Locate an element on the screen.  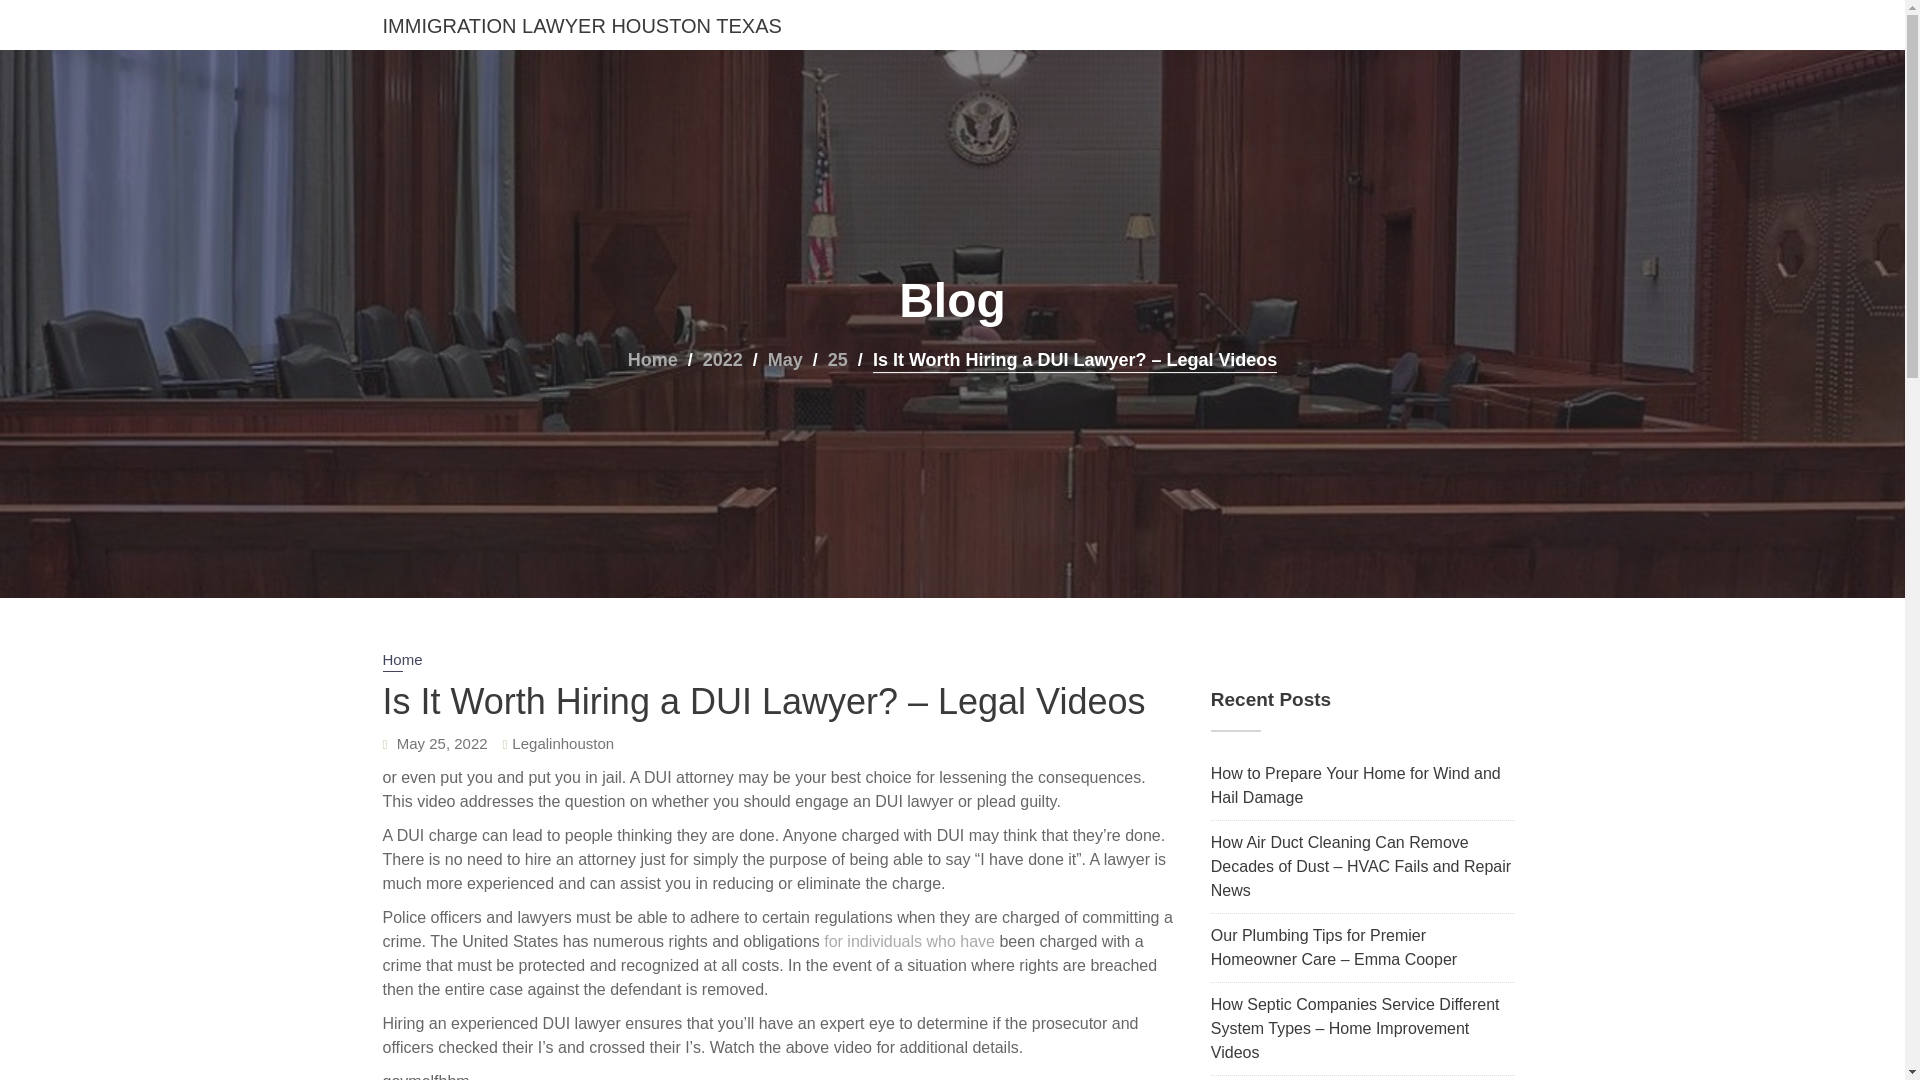
Home is located at coordinates (402, 661).